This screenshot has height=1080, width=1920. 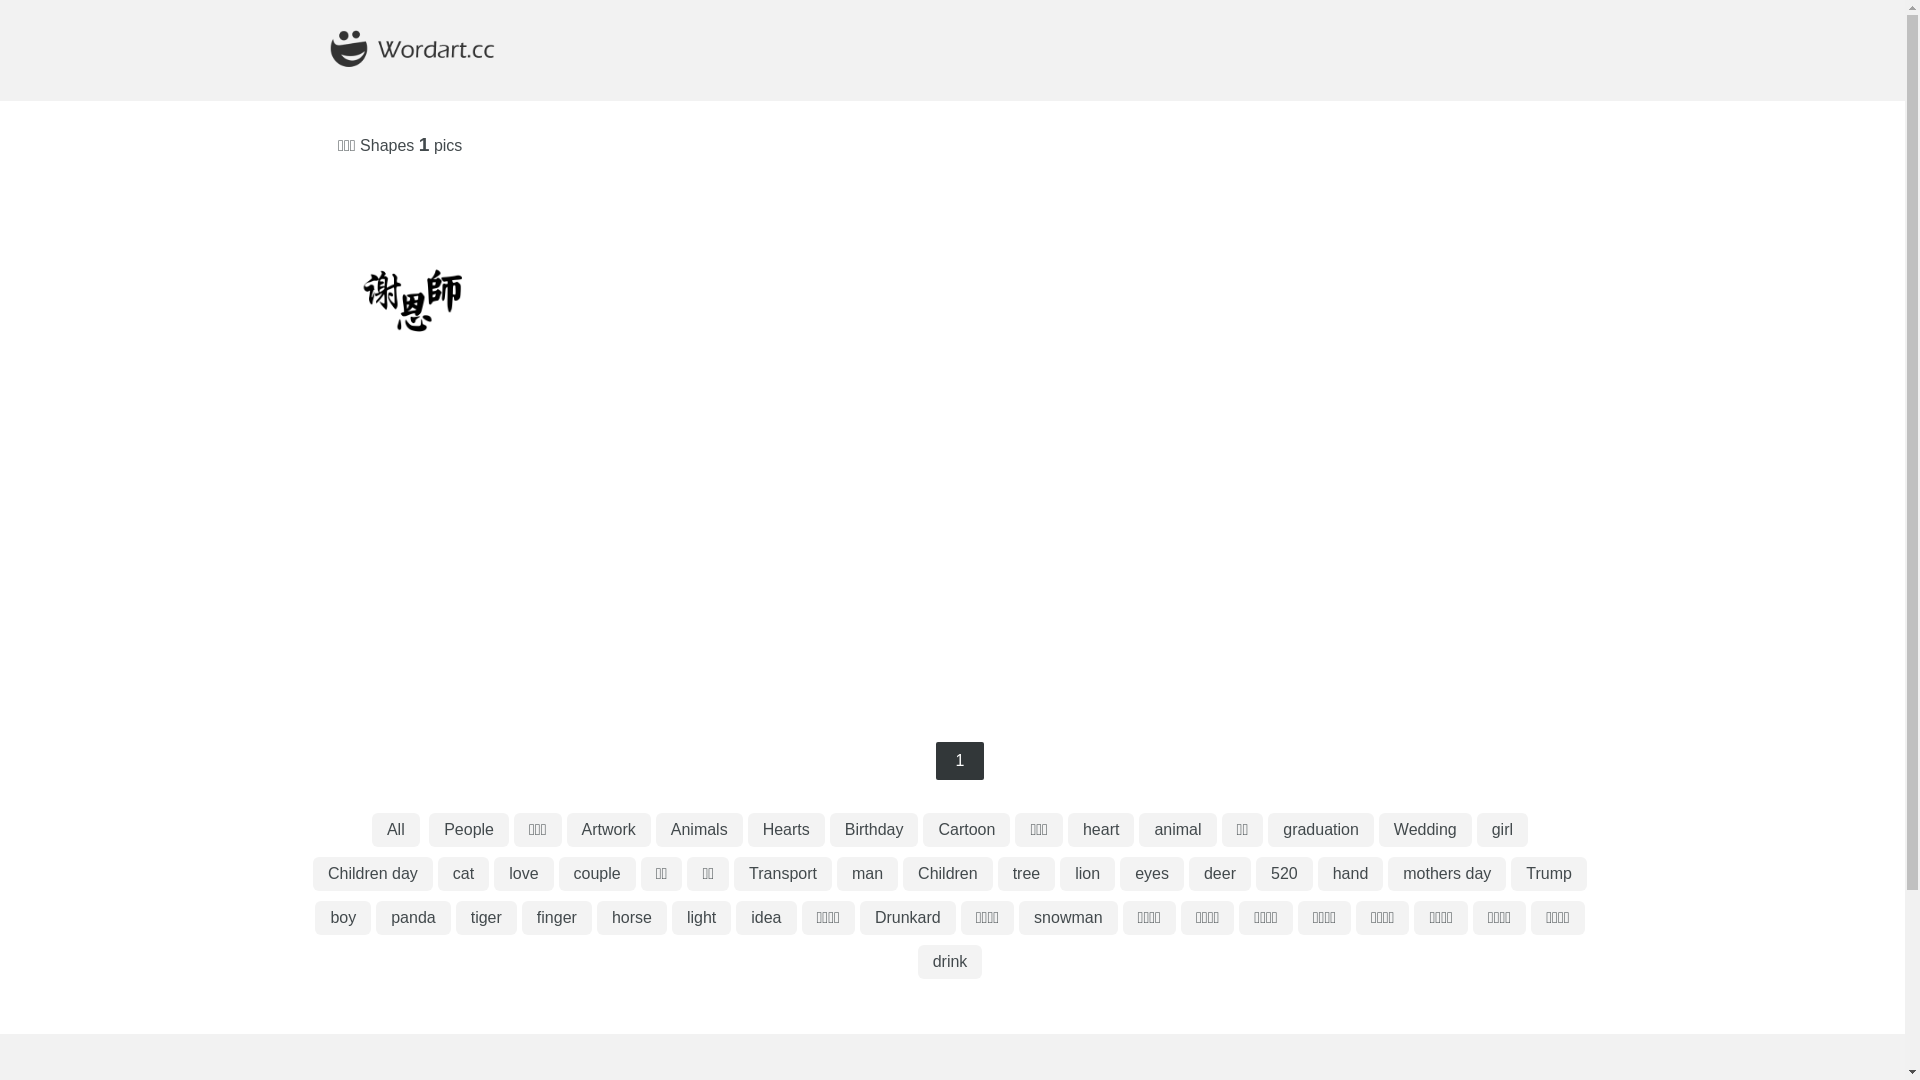 I want to click on heart, so click(x=1101, y=830).